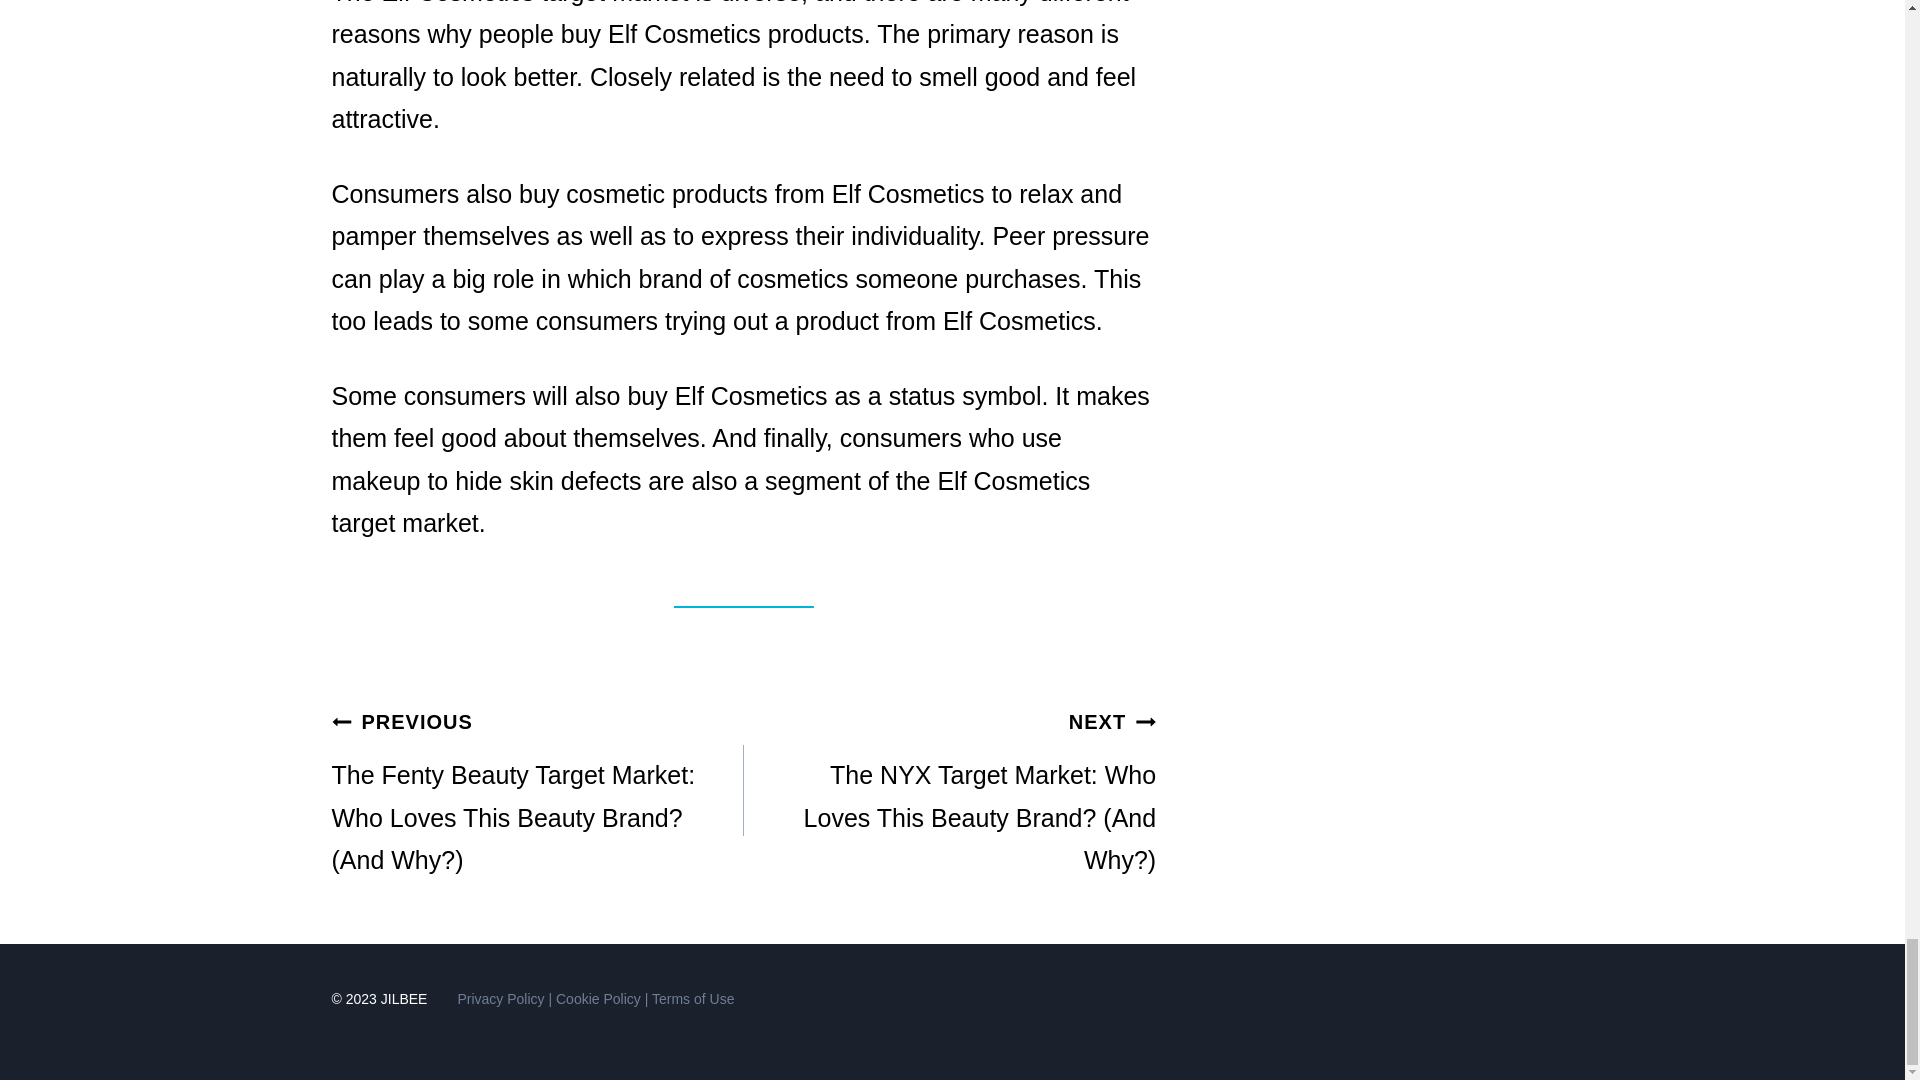 The height and width of the screenshot is (1080, 1920). Describe the element at coordinates (598, 998) in the screenshot. I see `Cookie Policy` at that location.